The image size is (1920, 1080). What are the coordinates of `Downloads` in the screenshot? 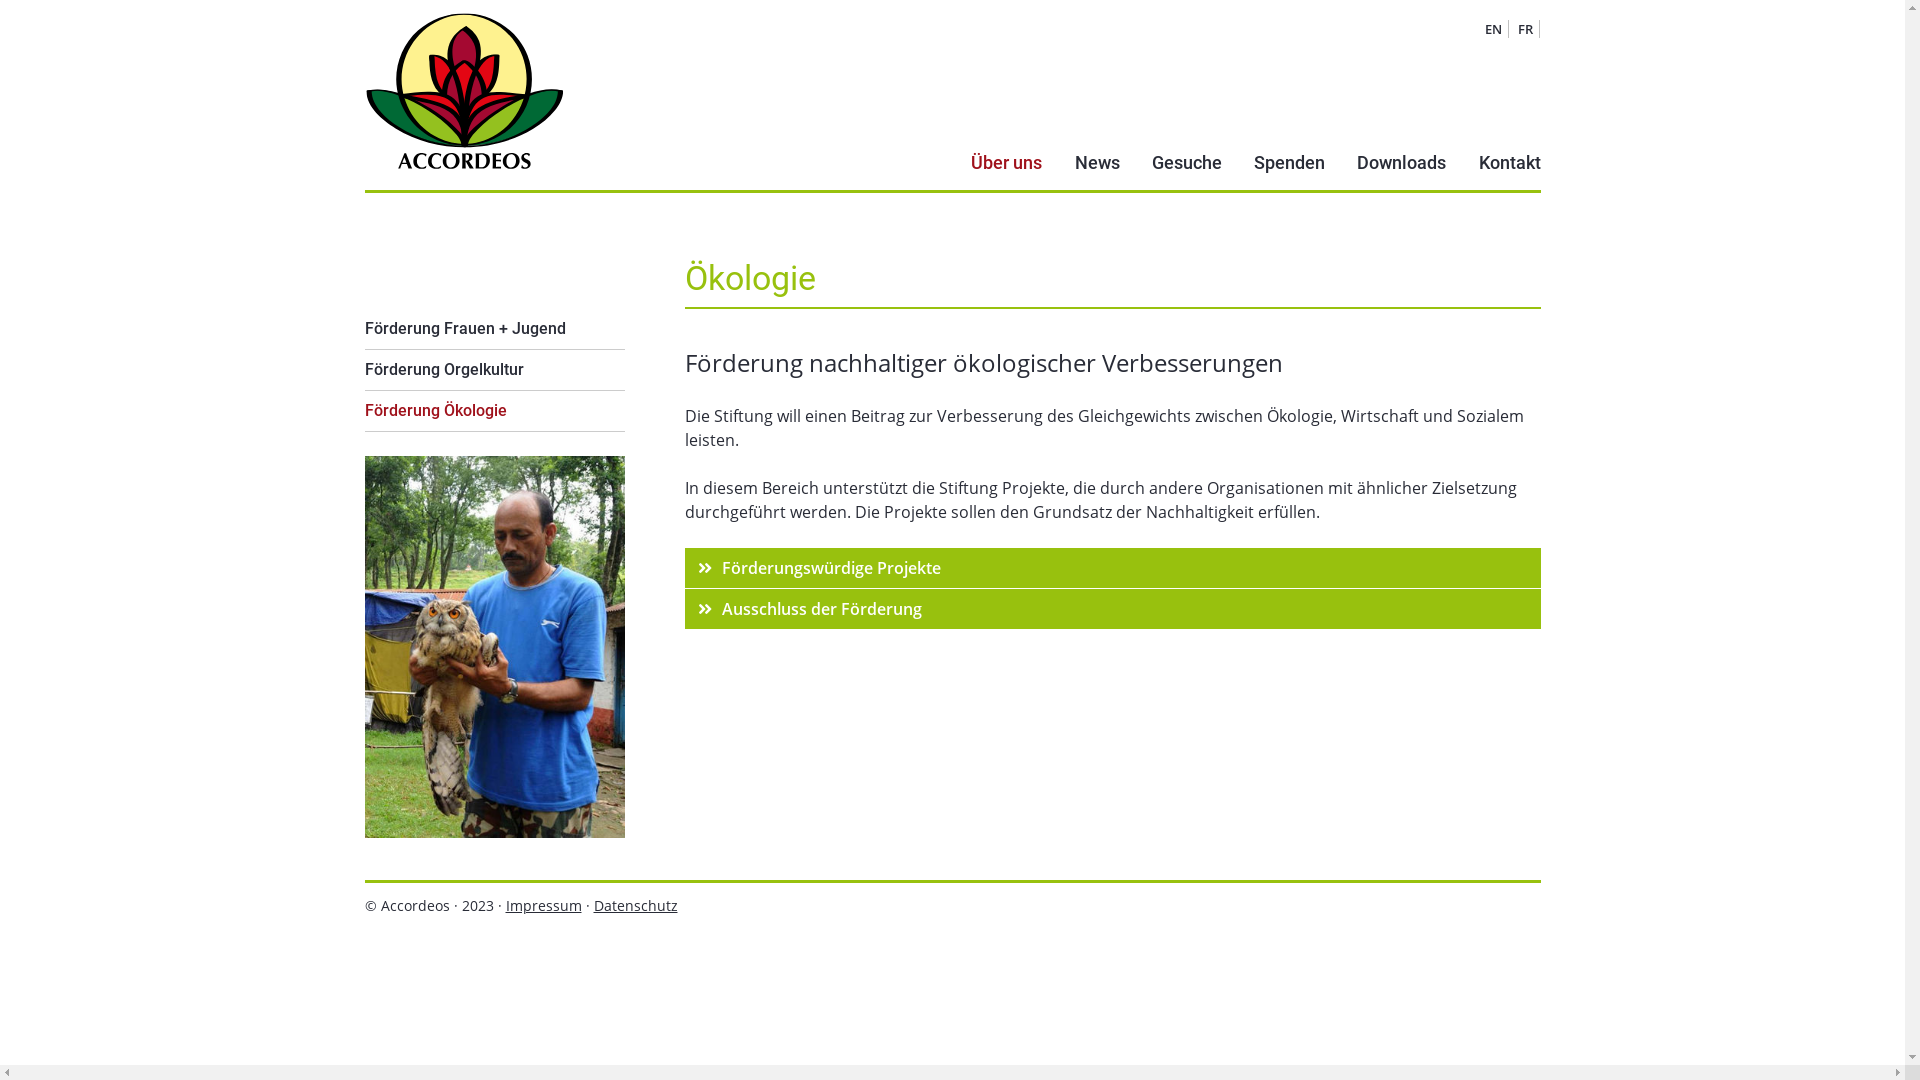 It's located at (1402, 164).